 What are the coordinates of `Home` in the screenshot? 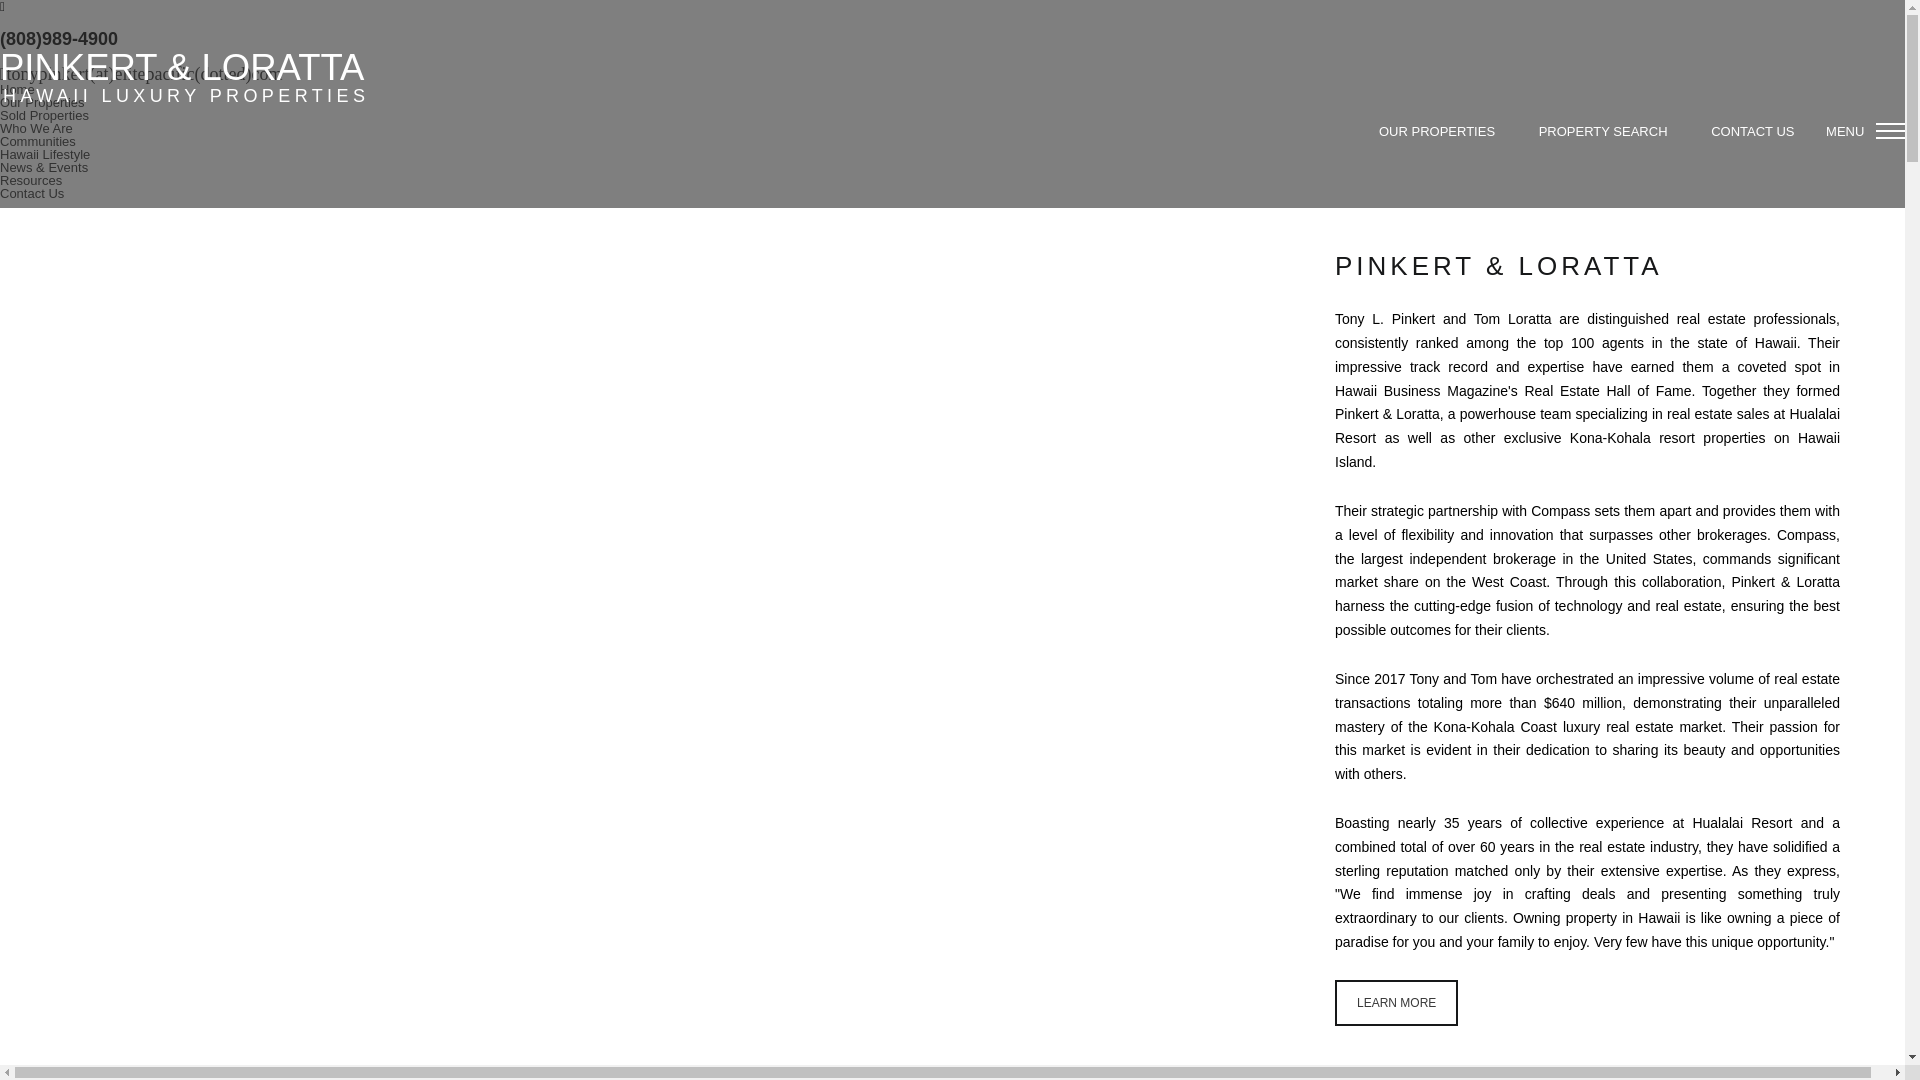 It's located at (17, 90).